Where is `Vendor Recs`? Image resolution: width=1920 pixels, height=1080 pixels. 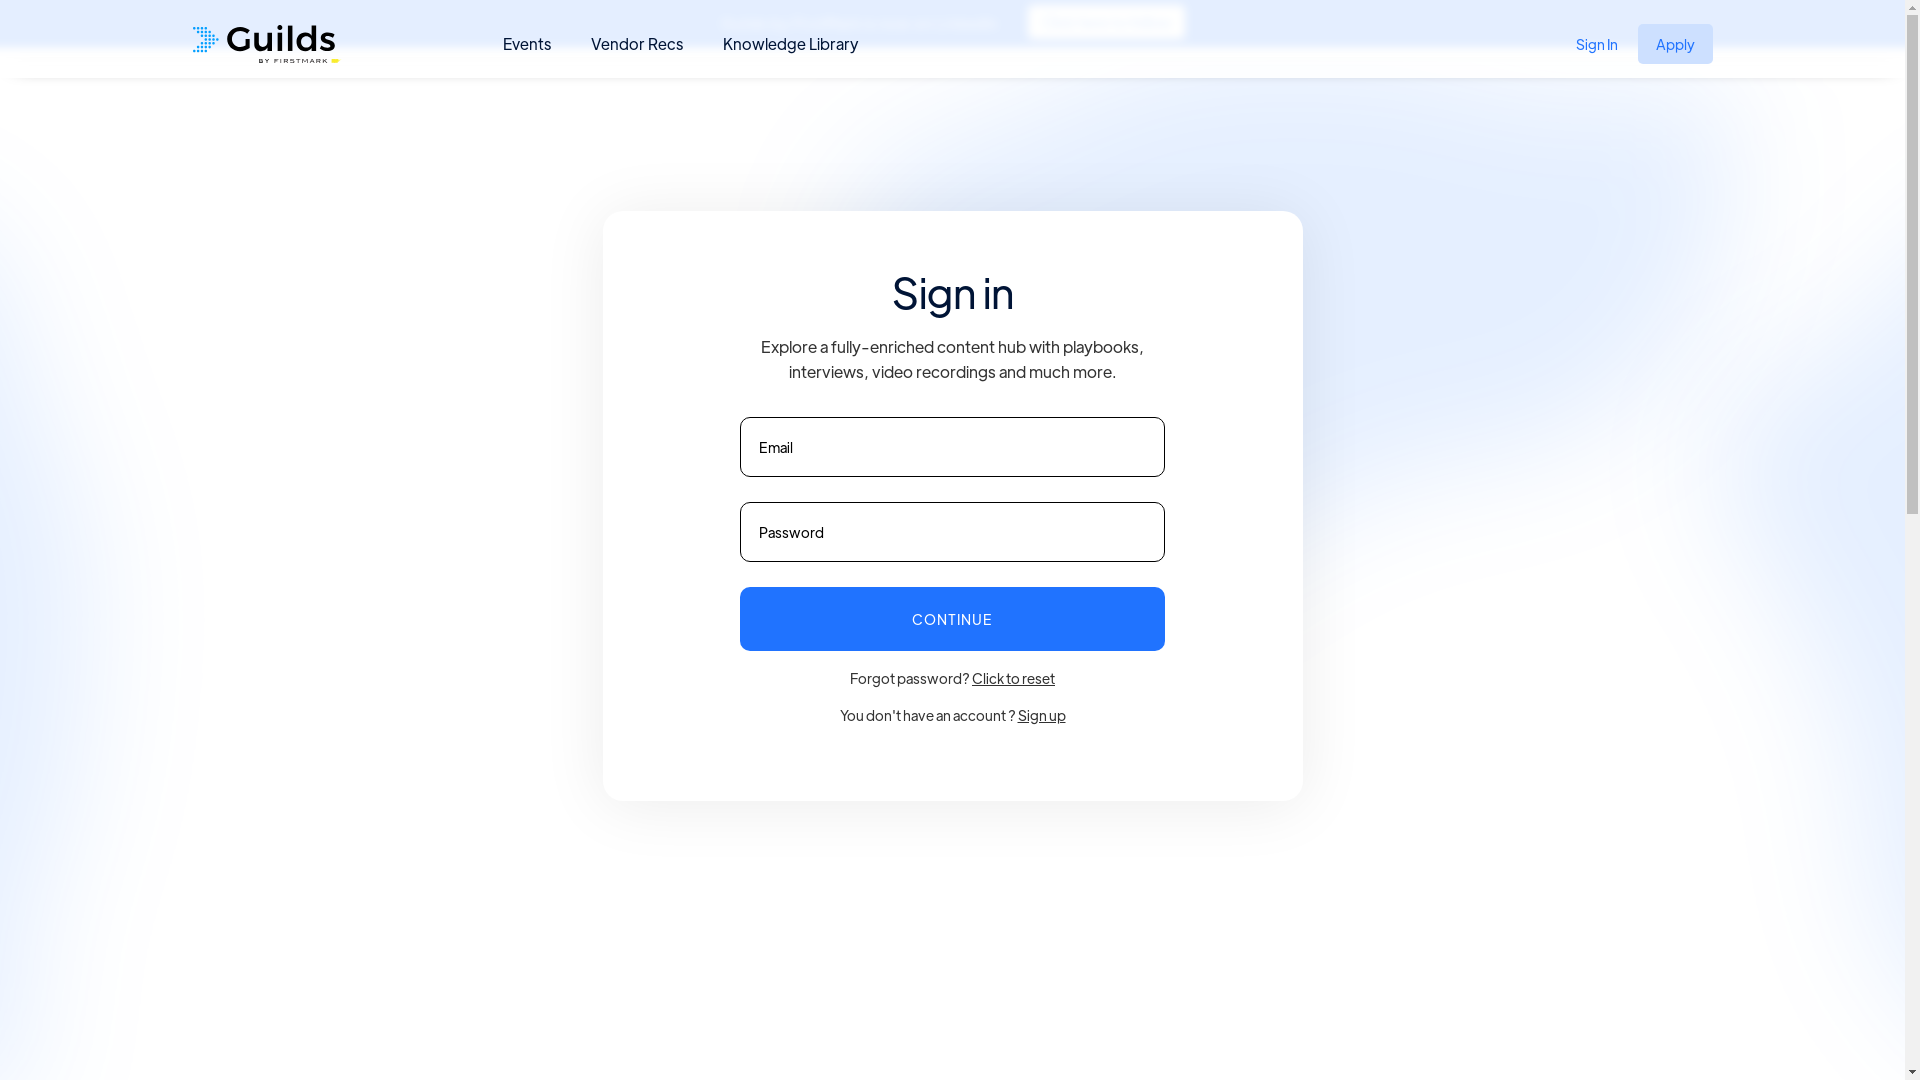 Vendor Recs is located at coordinates (636, 44).